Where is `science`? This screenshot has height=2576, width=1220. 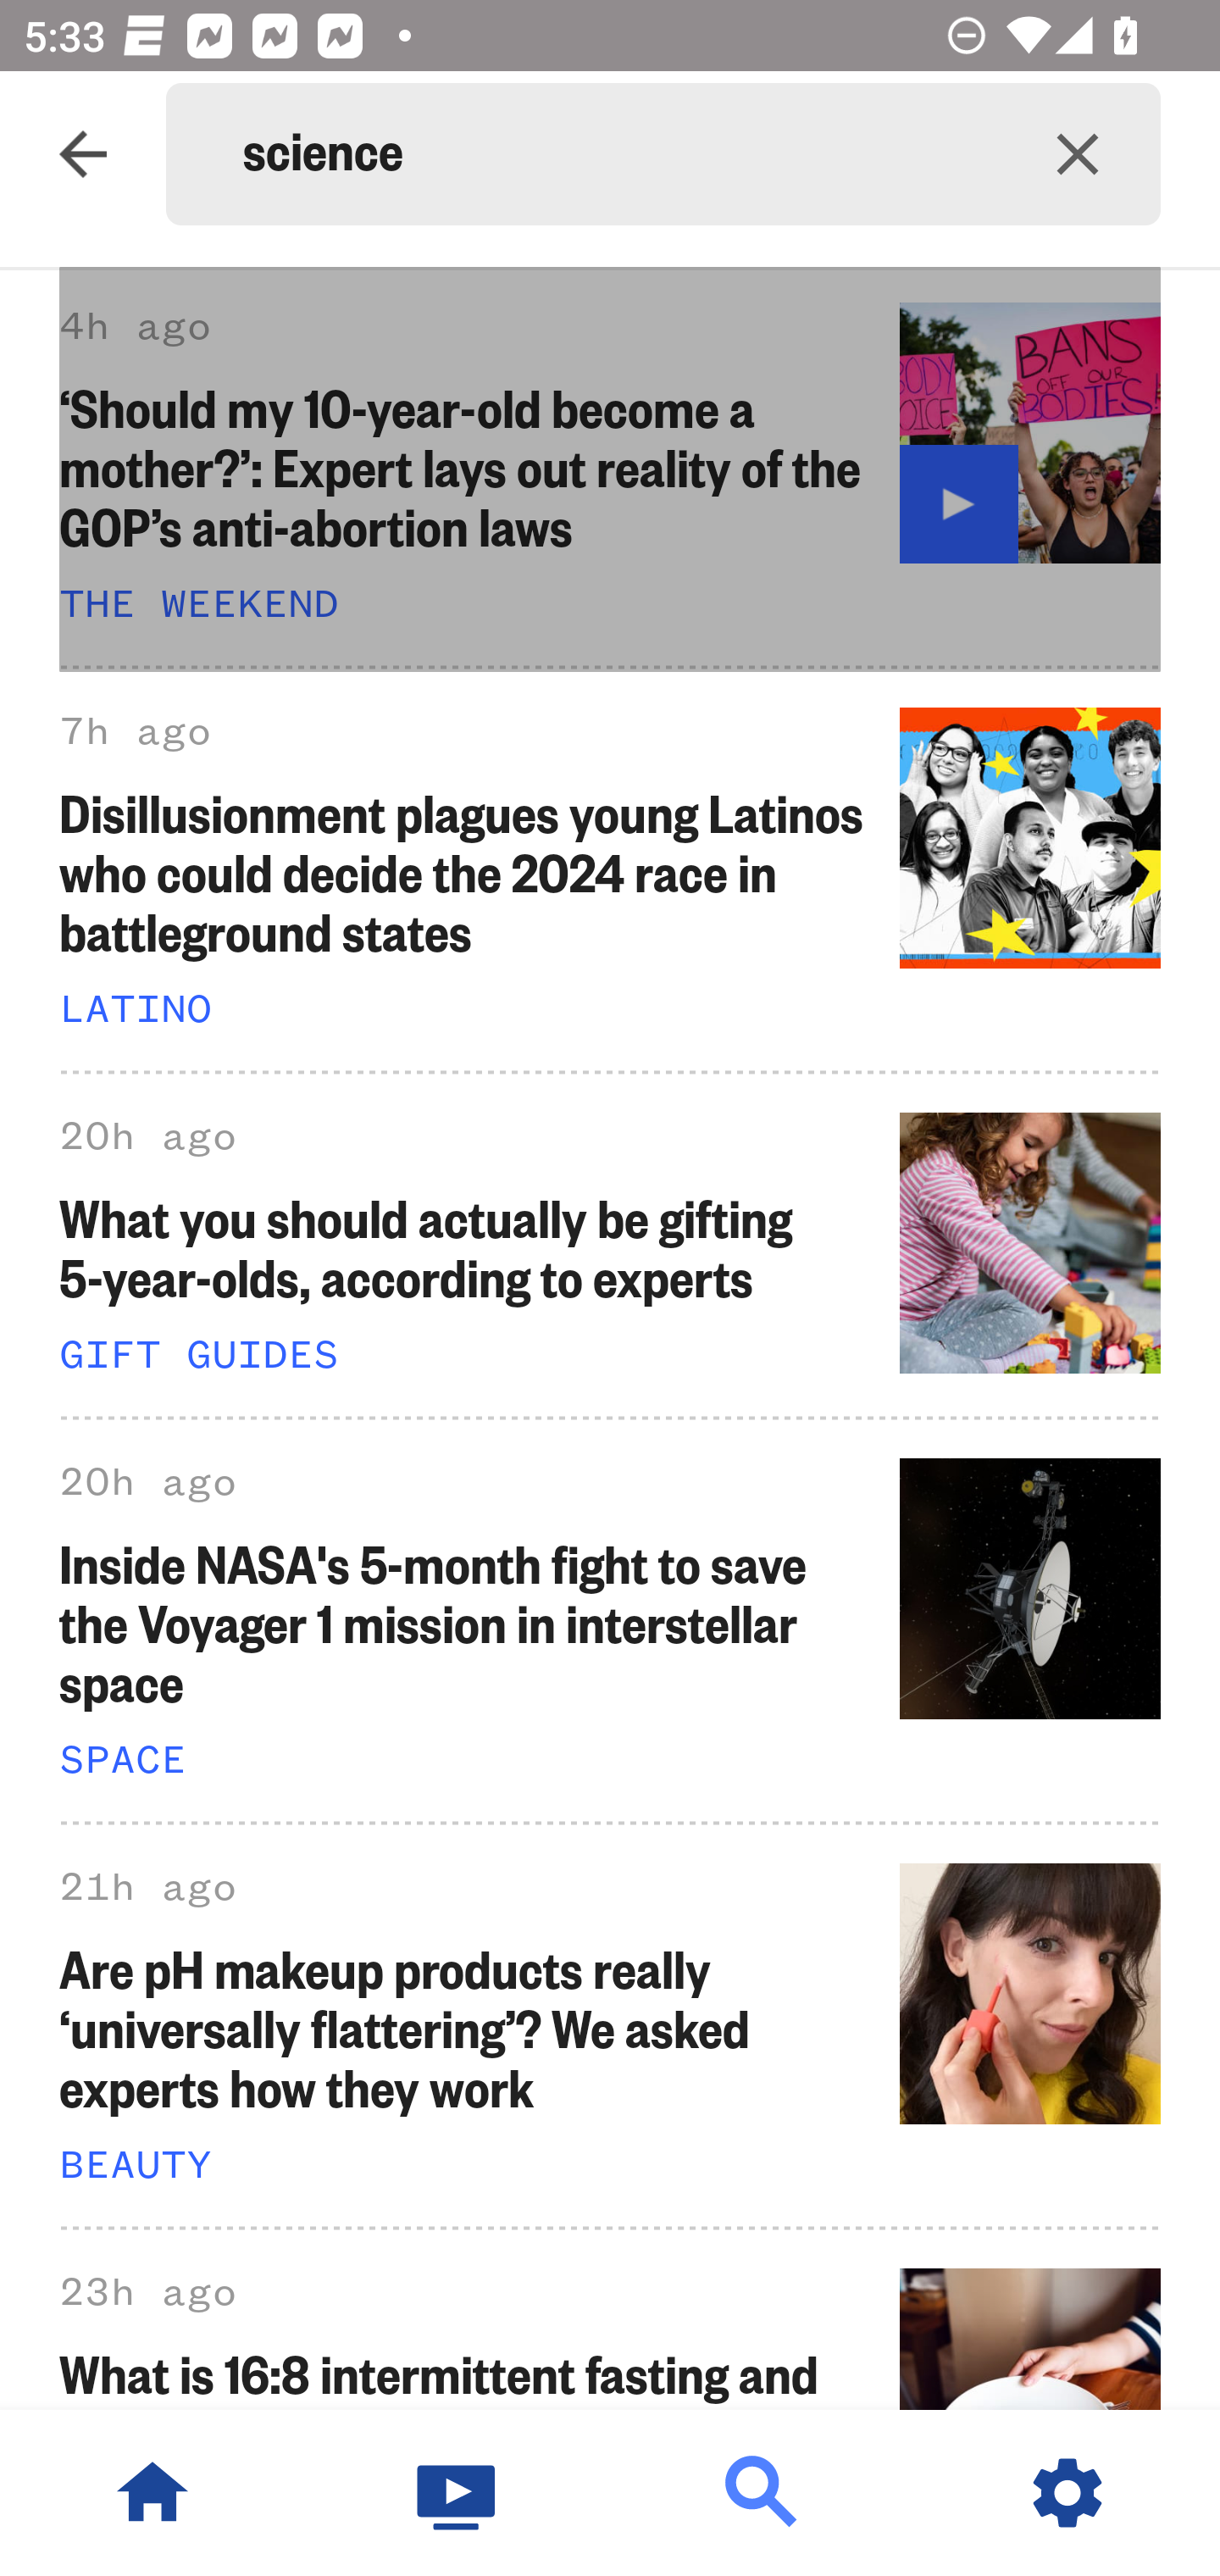 science is located at coordinates (618, 154).